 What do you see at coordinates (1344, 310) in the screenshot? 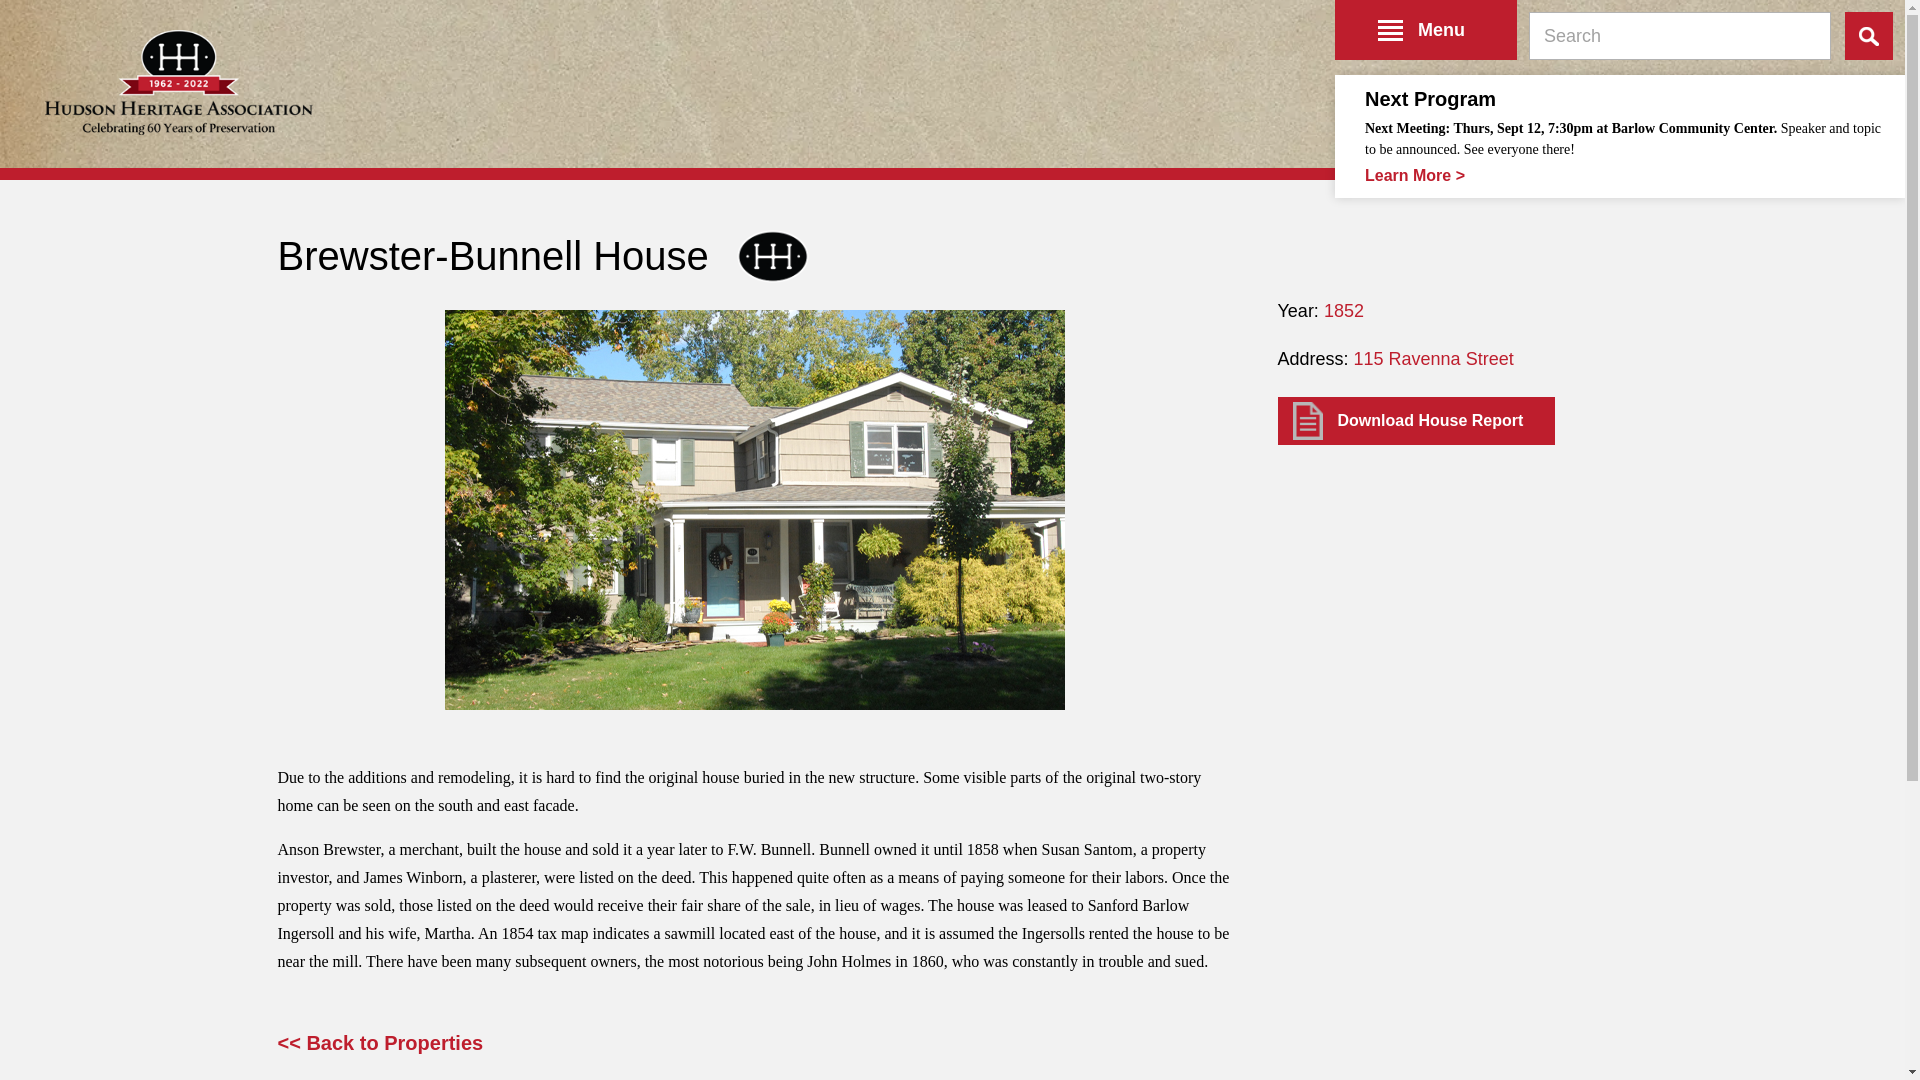
I see `1852` at bounding box center [1344, 310].